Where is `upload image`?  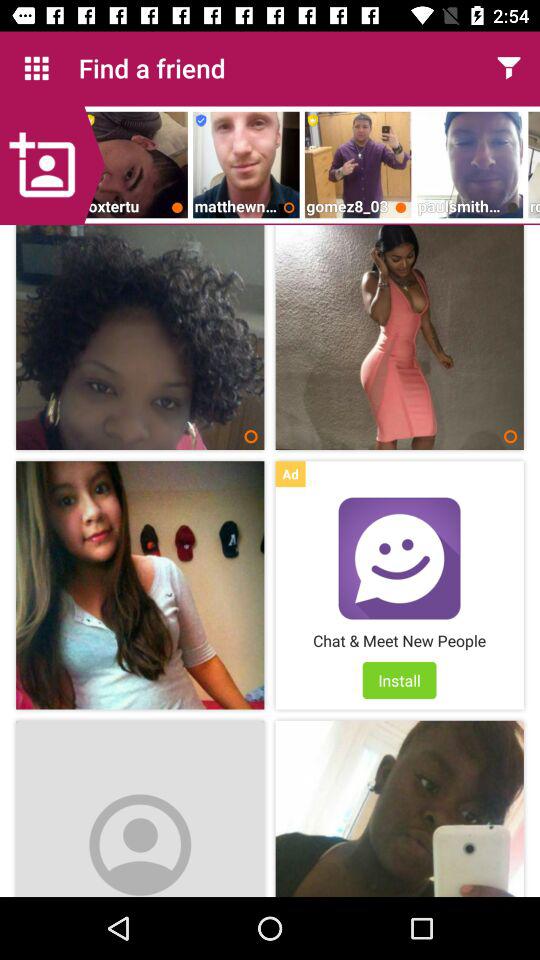 upload image is located at coordinates (52, 165).